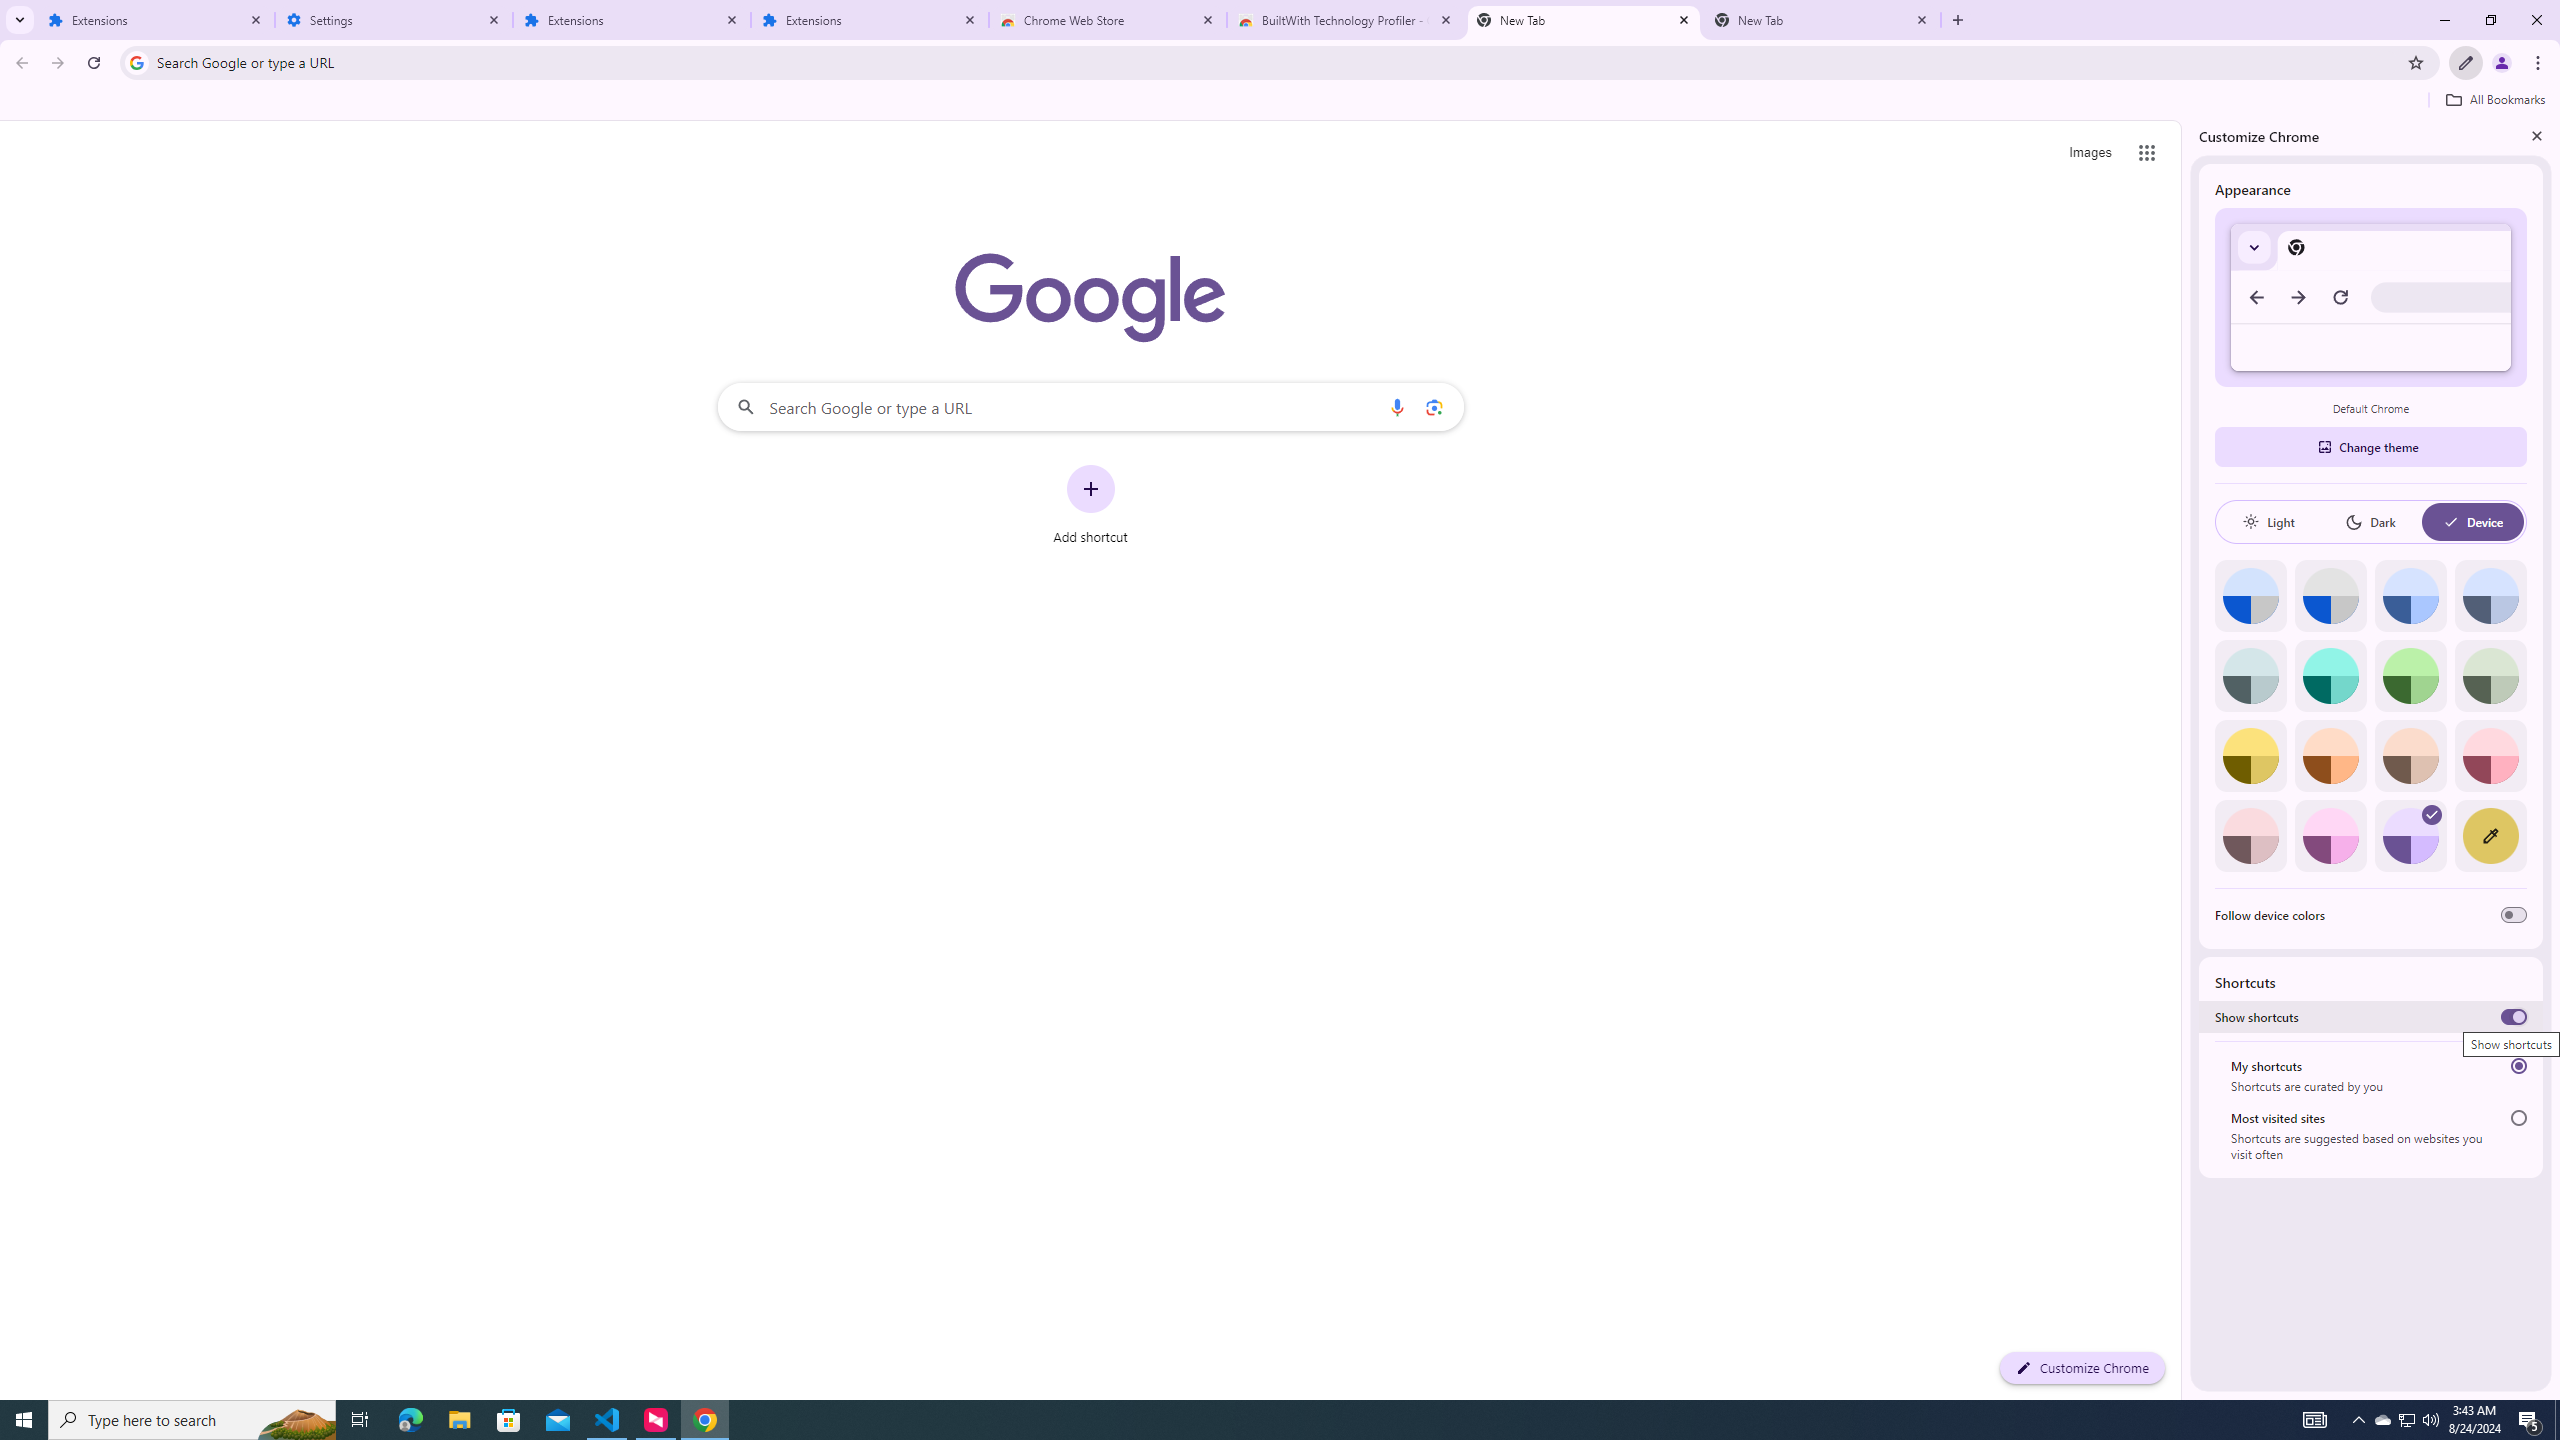 Image resolution: width=2560 pixels, height=1440 pixels. Describe the element at coordinates (1280, 102) in the screenshot. I see `Bookmarks` at that location.